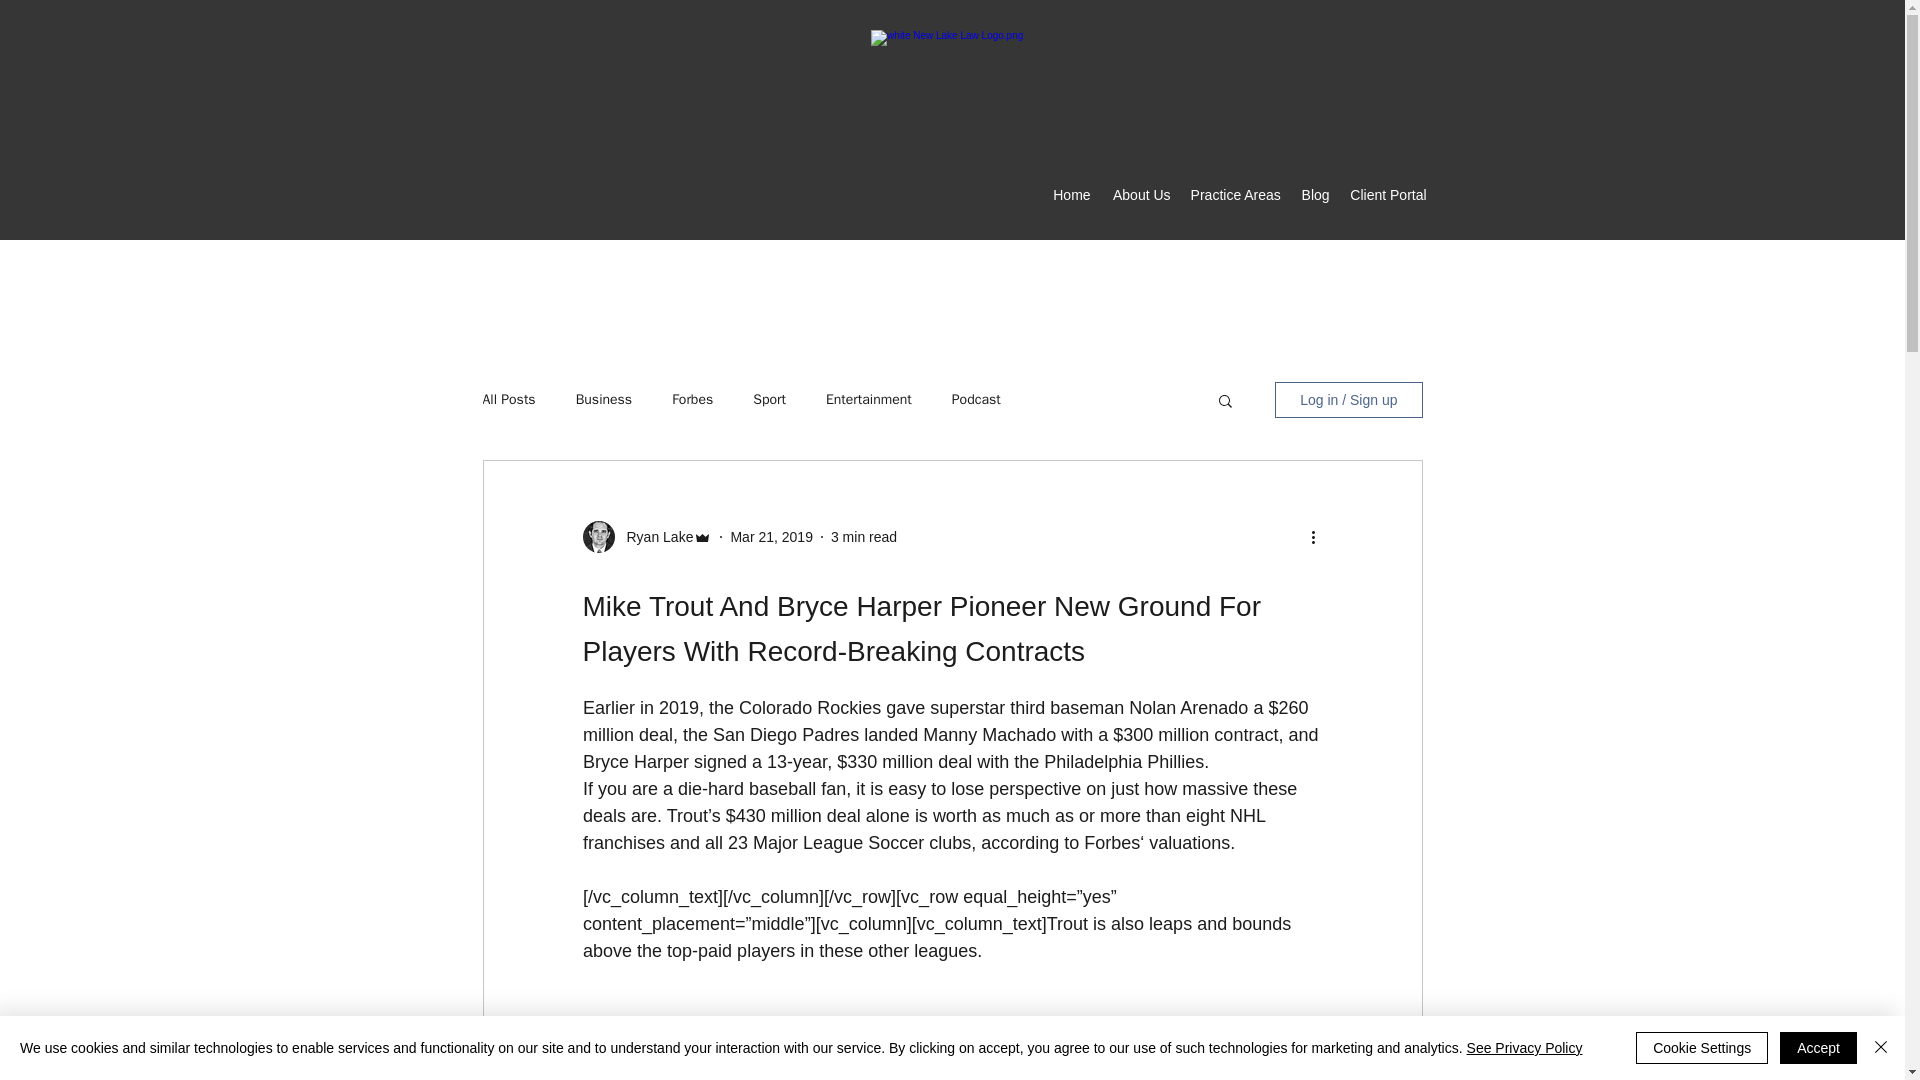  Describe the element at coordinates (654, 536) in the screenshot. I see `Ryan Lake` at that location.